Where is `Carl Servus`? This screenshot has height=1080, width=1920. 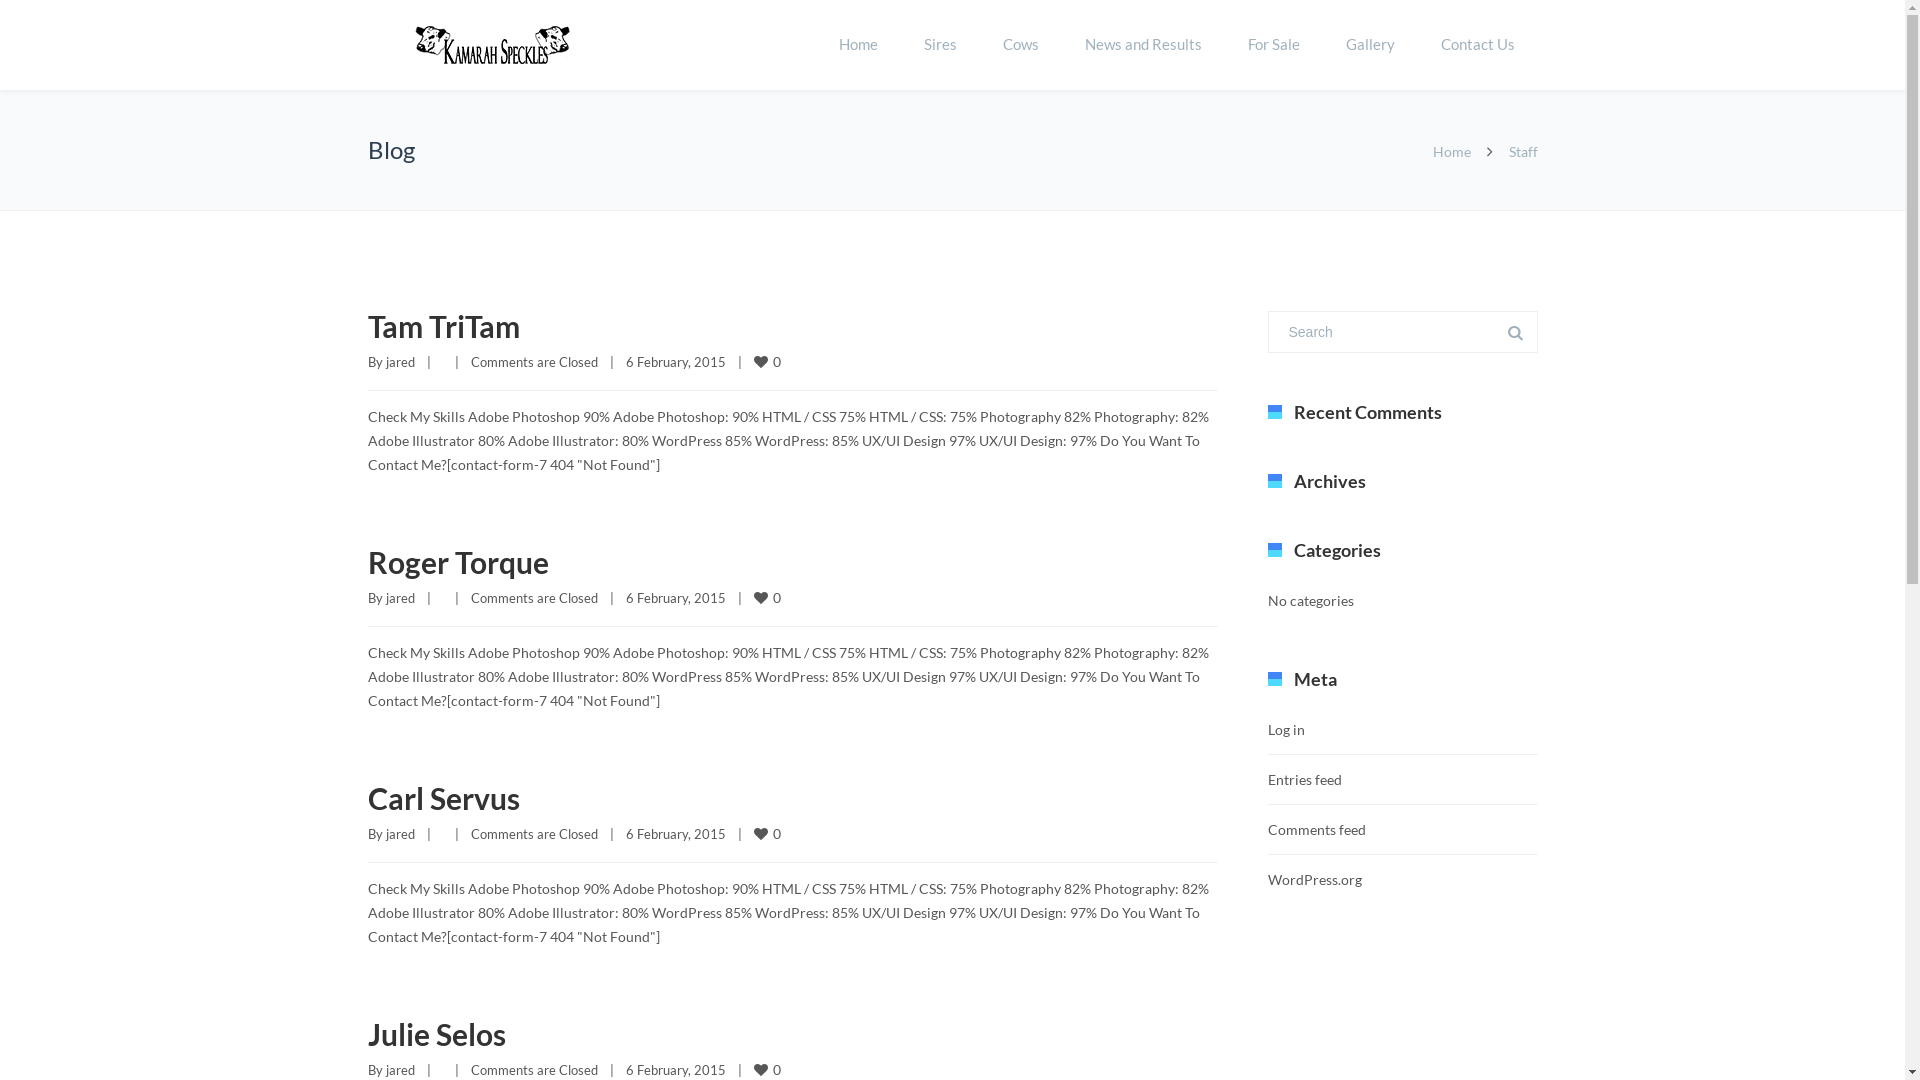 Carl Servus is located at coordinates (444, 798).